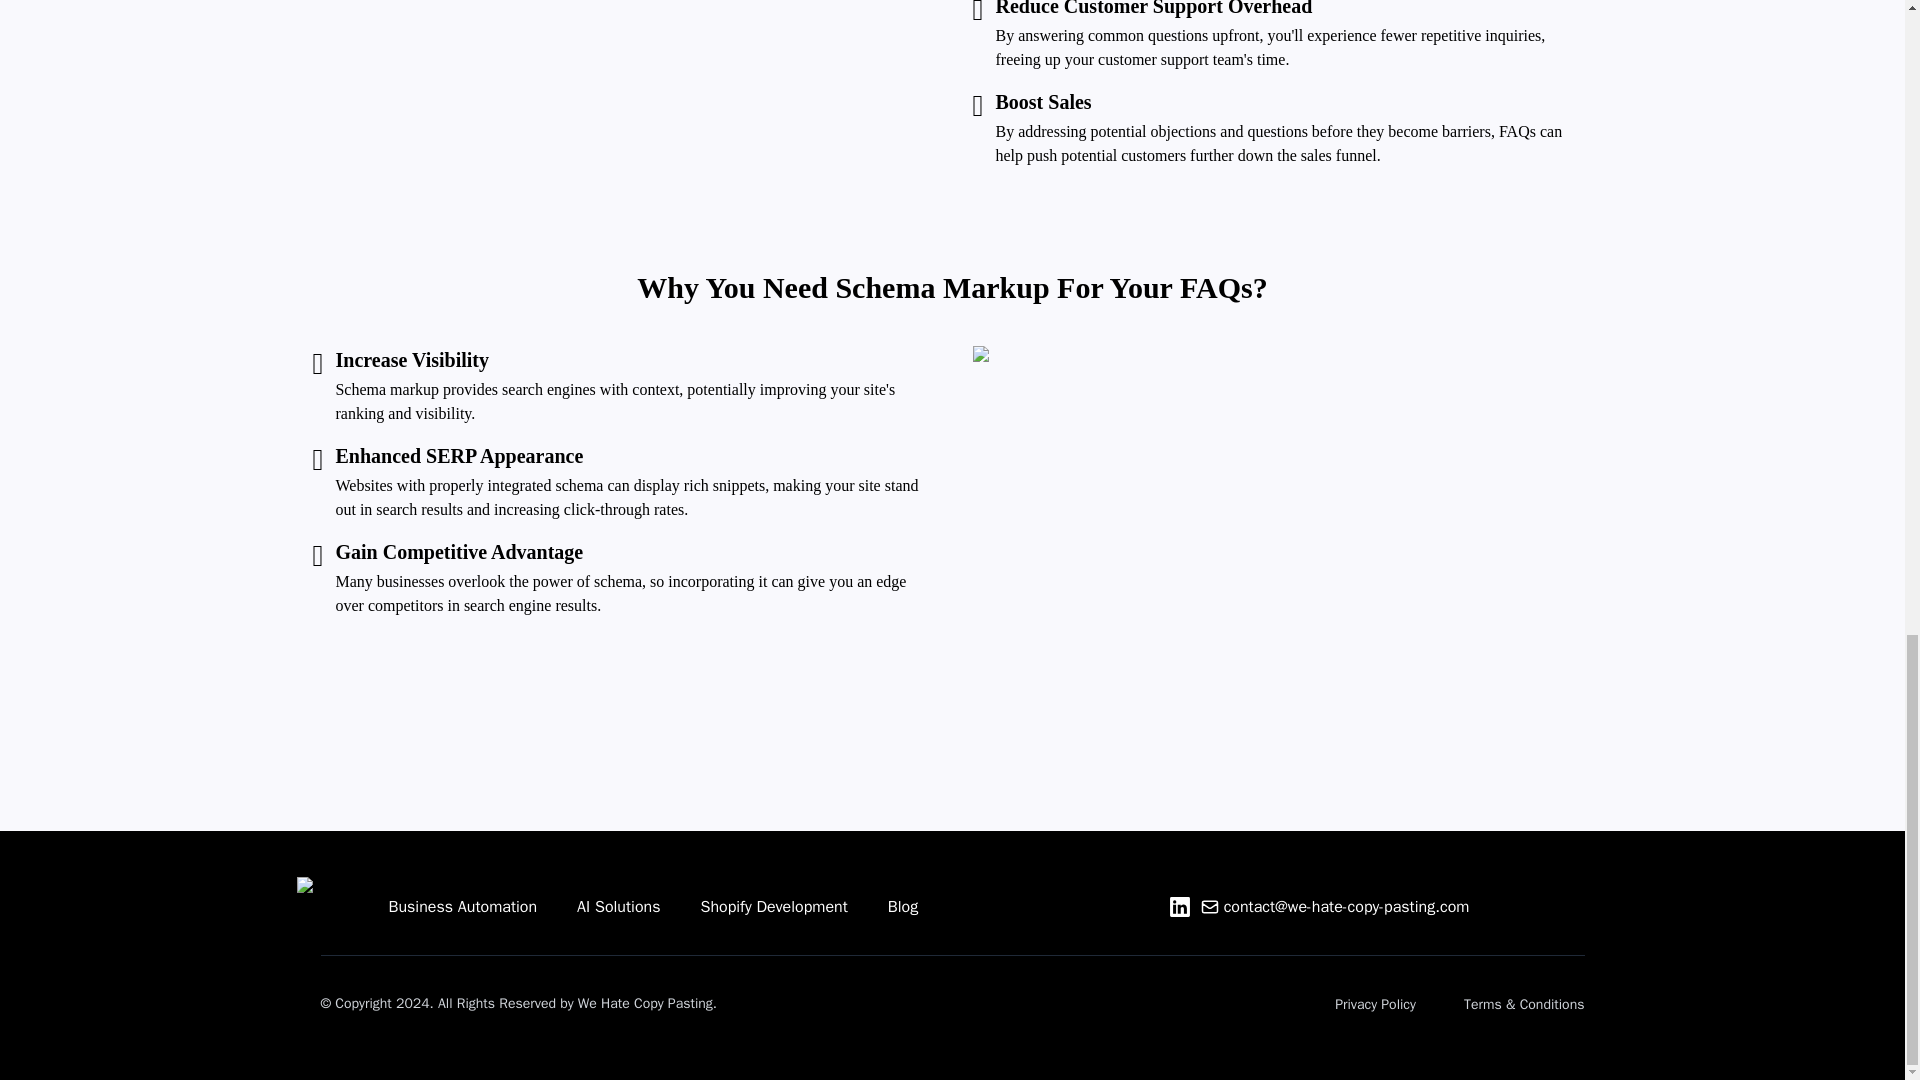 This screenshot has width=1920, height=1080. What do you see at coordinates (1375, 1004) in the screenshot?
I see `Privacy Policy` at bounding box center [1375, 1004].